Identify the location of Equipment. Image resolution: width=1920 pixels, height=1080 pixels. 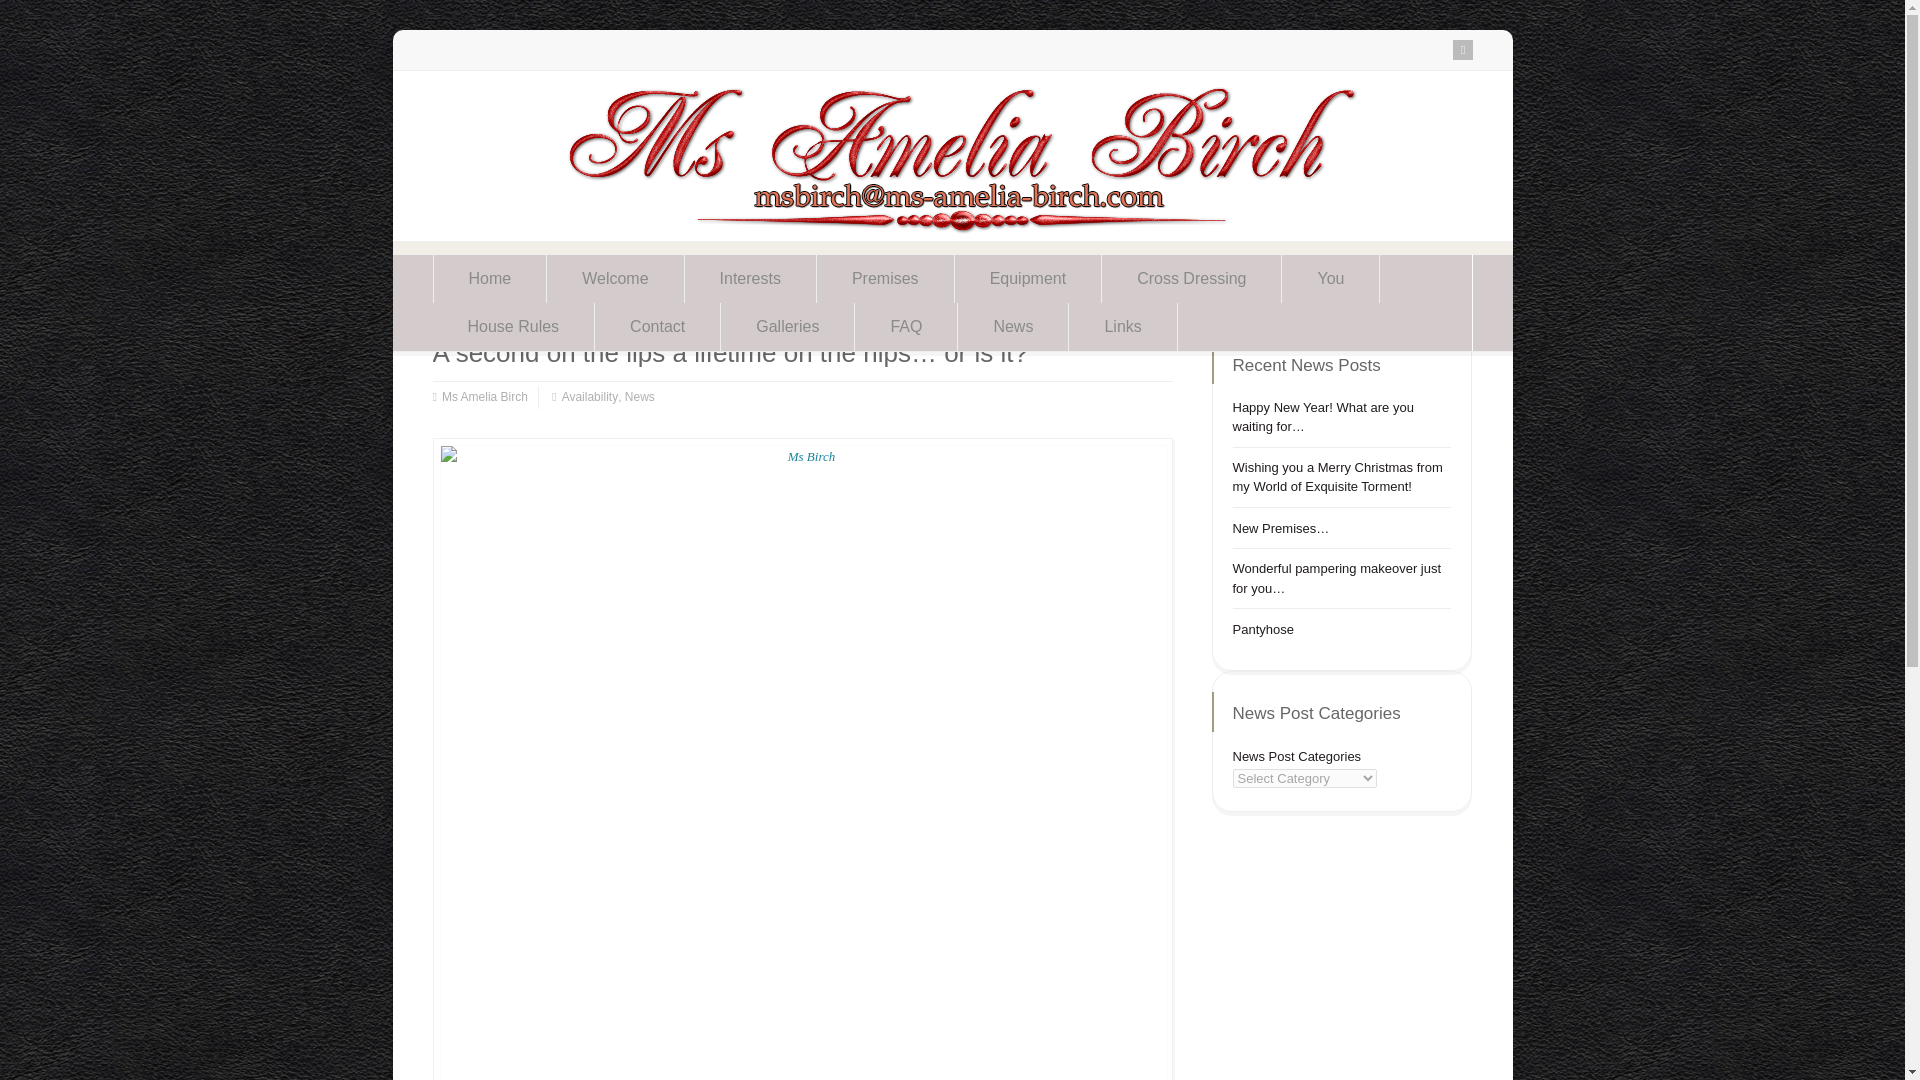
(1028, 278).